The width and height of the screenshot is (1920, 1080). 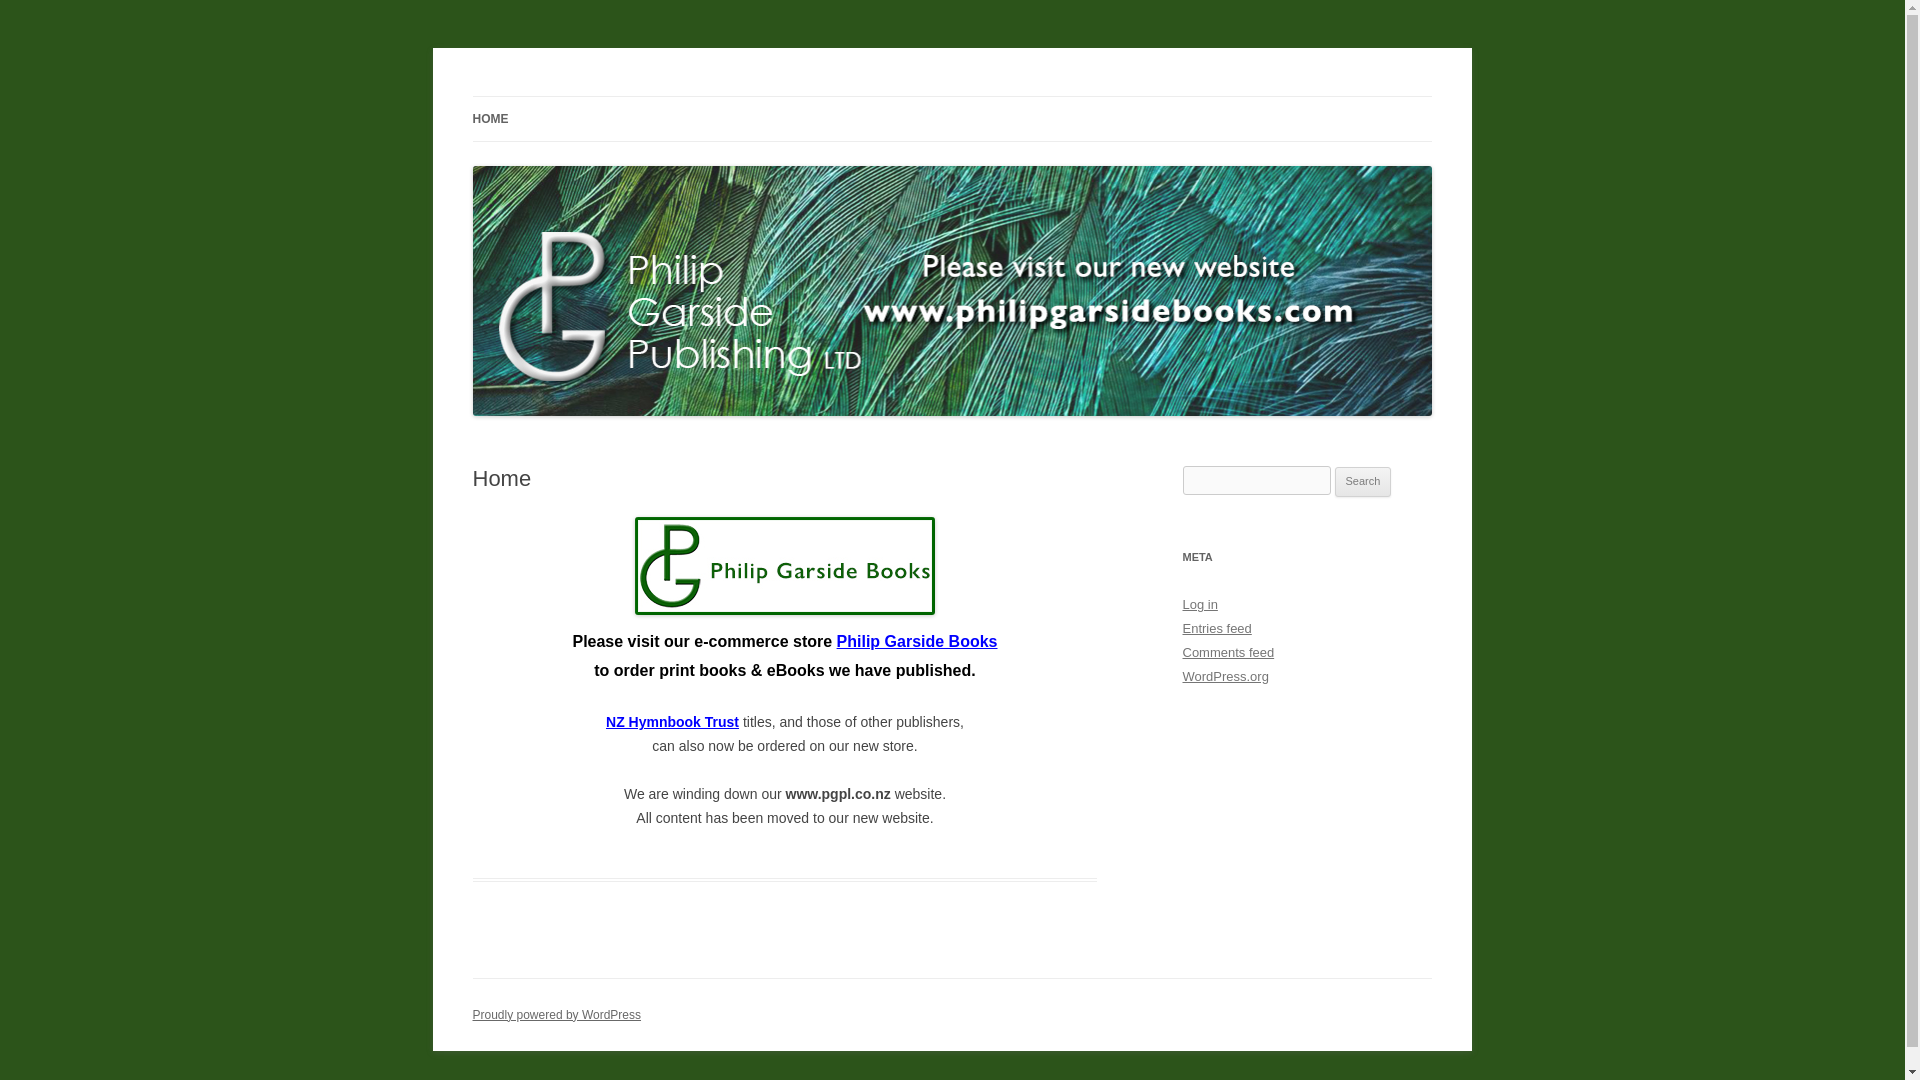 I want to click on Comments feed, so click(x=1228, y=652).